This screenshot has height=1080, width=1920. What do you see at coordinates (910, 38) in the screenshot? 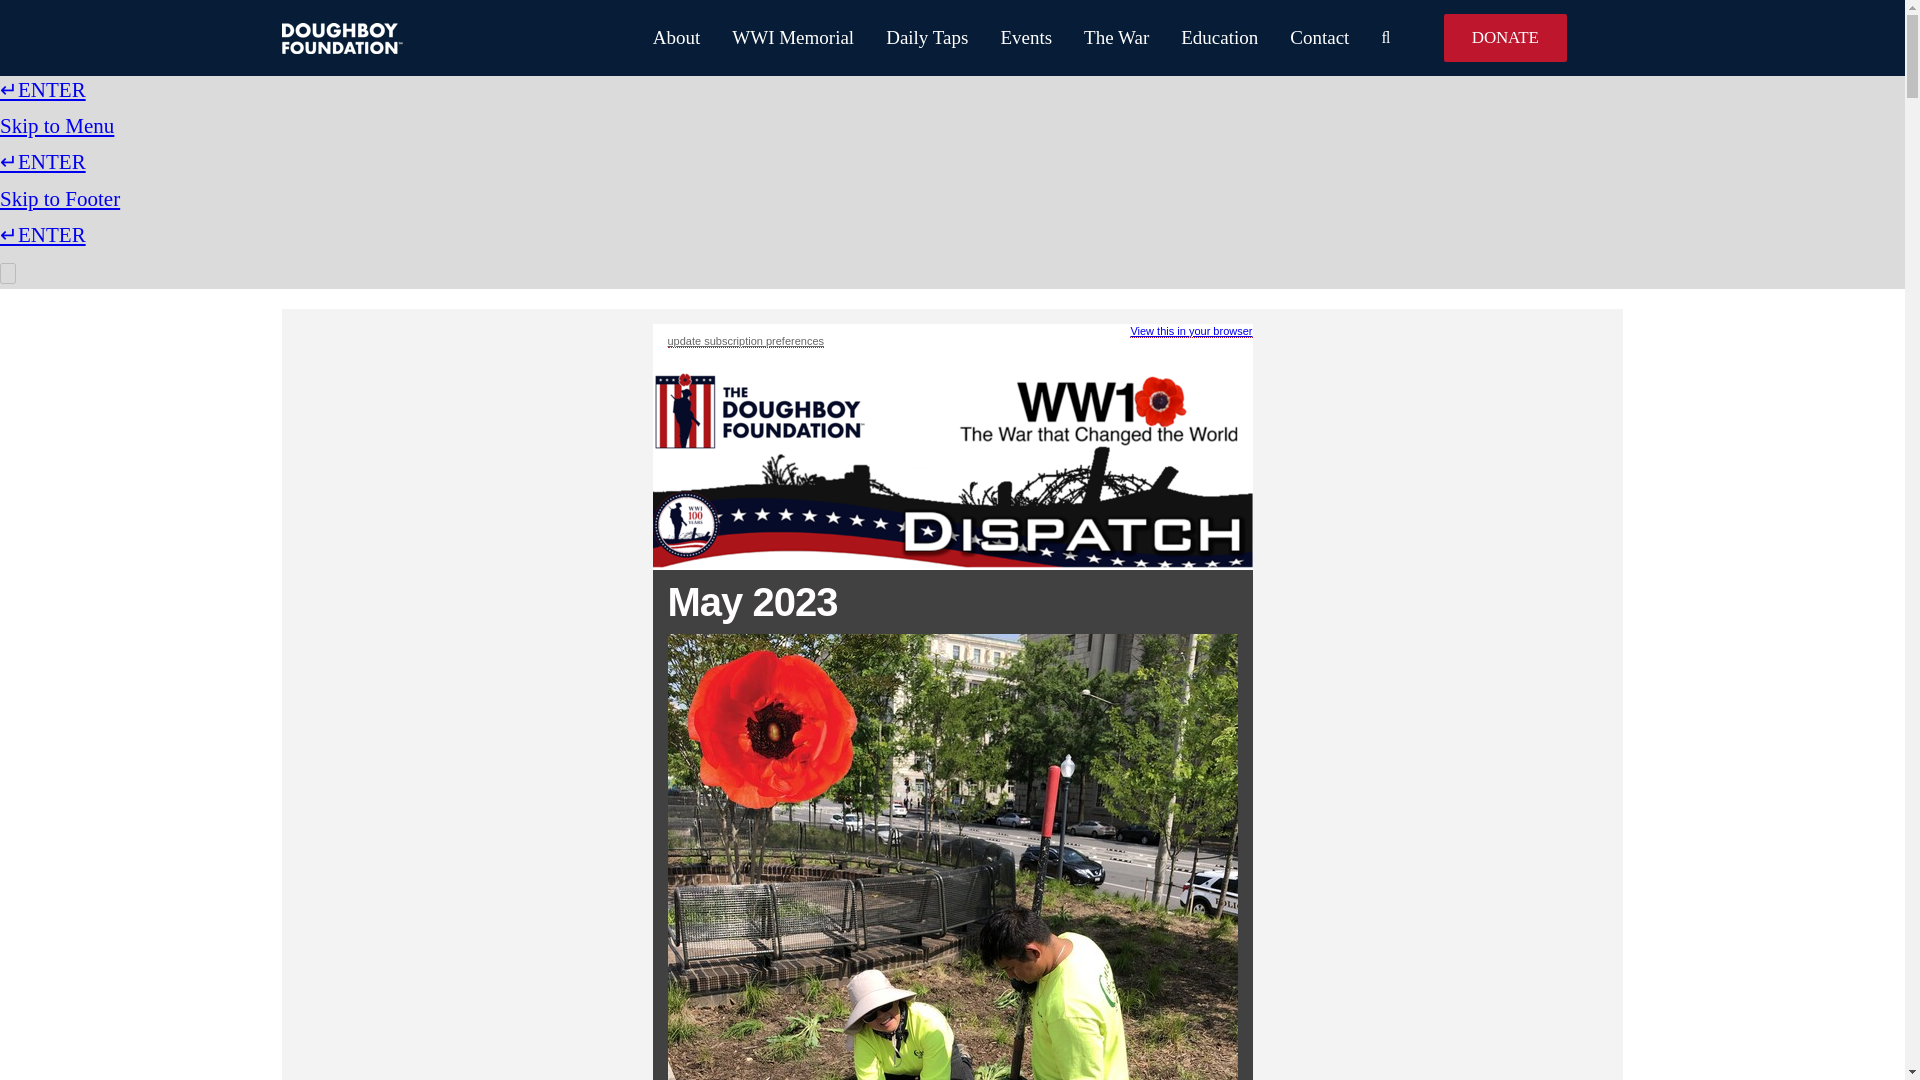
I see `Daily Taps` at bounding box center [910, 38].